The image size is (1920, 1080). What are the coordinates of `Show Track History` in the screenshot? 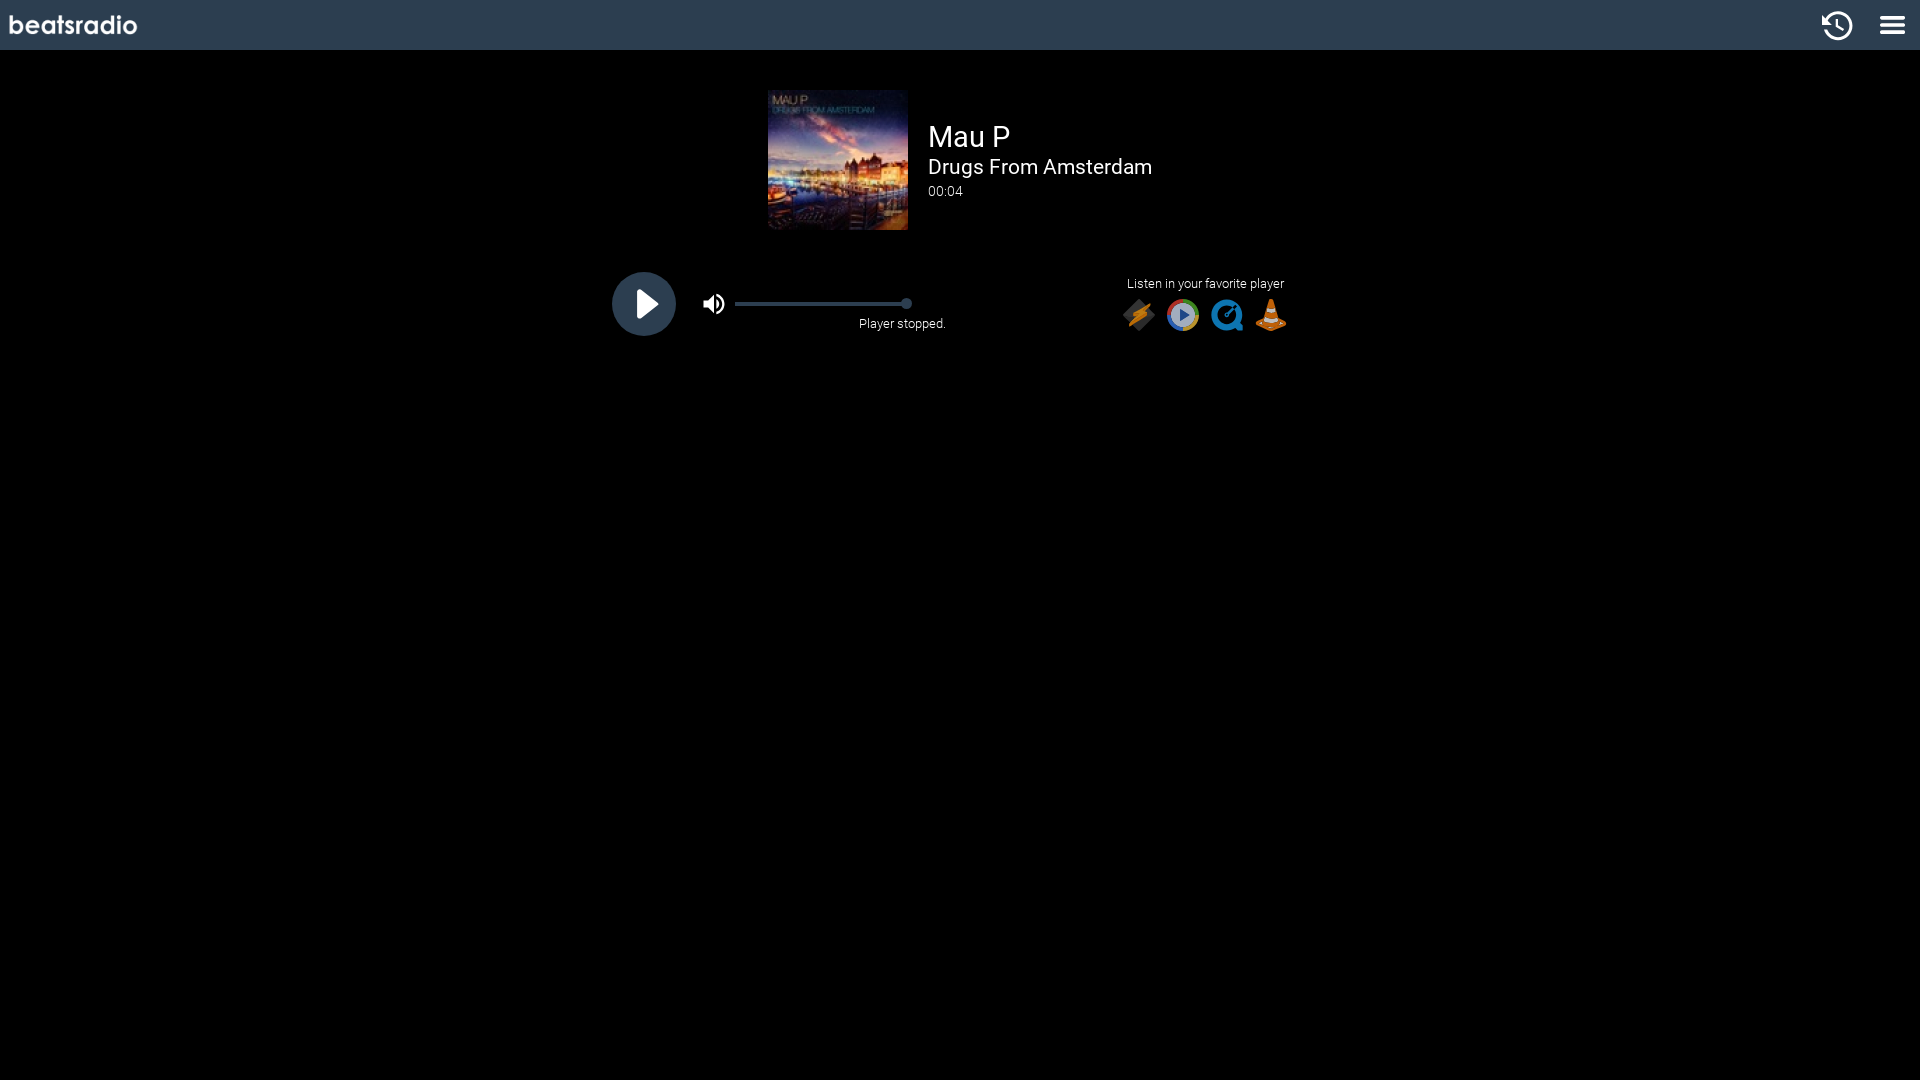 It's located at (1838, 25).